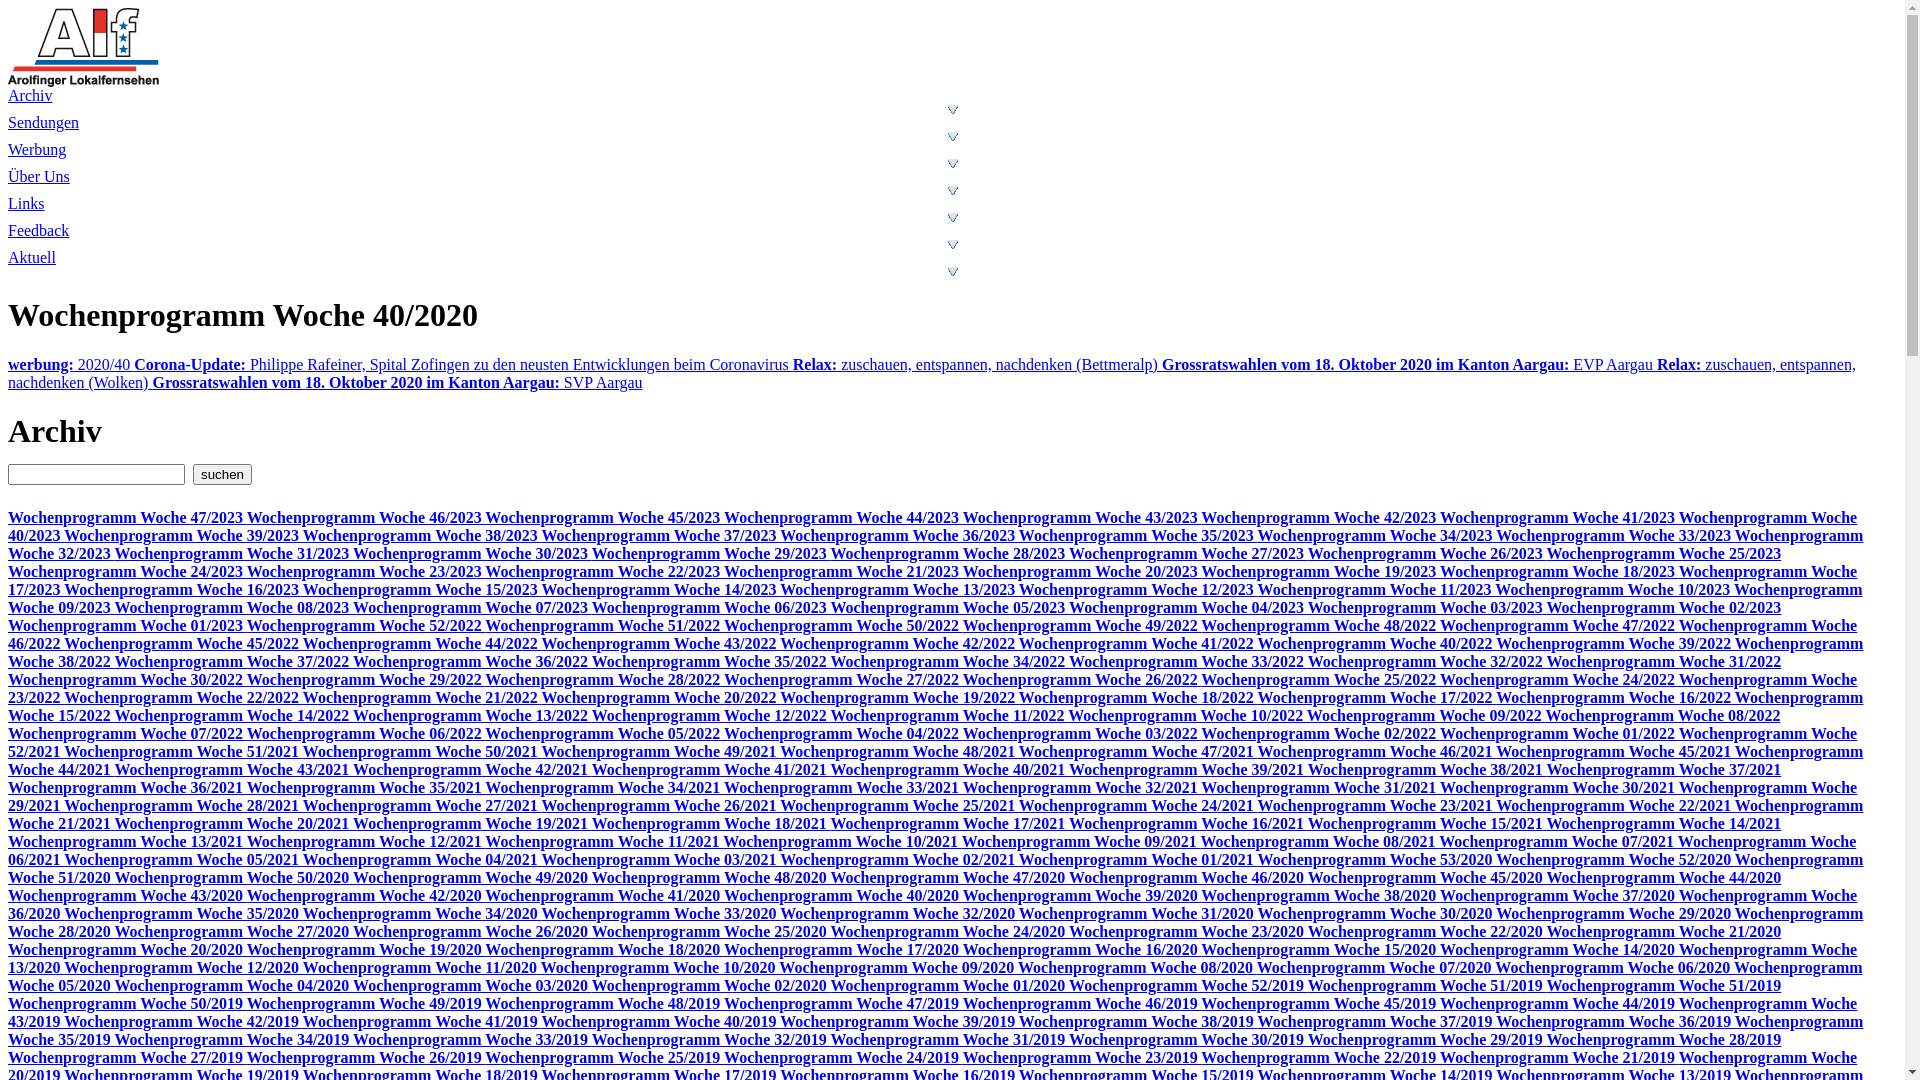  I want to click on Wochenprogramm Woche 44/2023, so click(844, 517).